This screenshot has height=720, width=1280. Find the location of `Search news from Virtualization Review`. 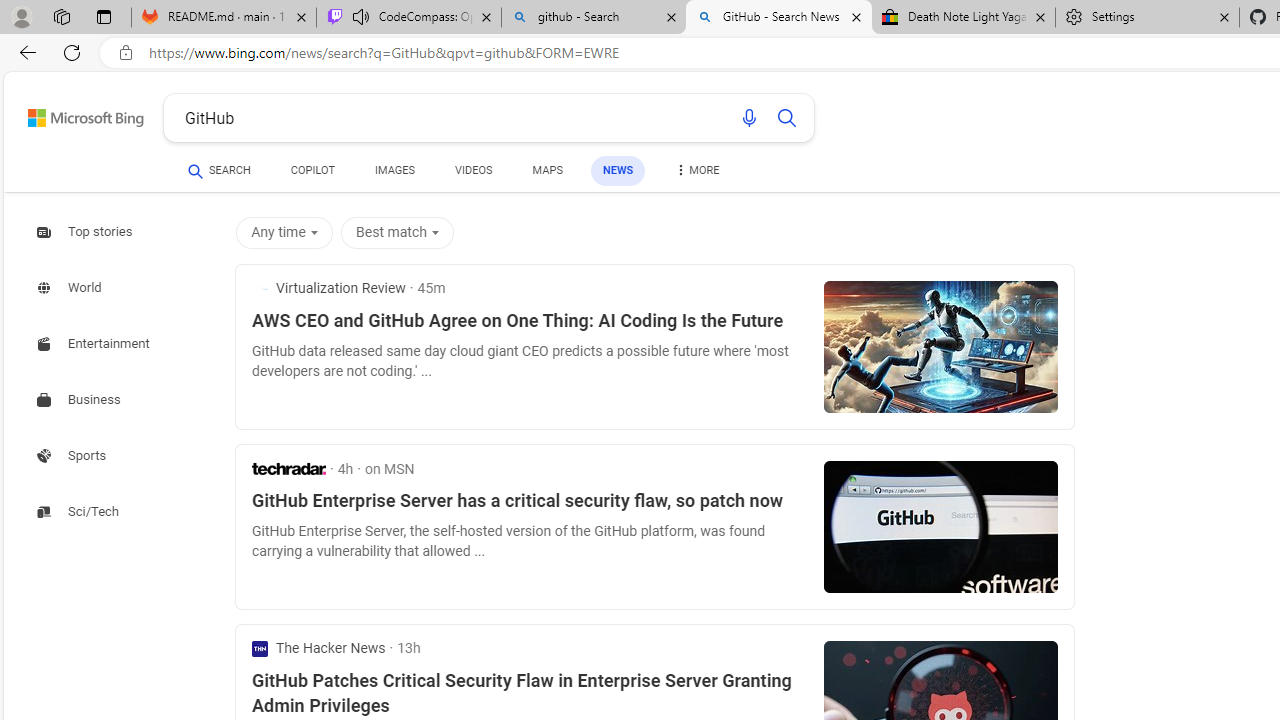

Search news from Virtualization Review is located at coordinates (328, 288).